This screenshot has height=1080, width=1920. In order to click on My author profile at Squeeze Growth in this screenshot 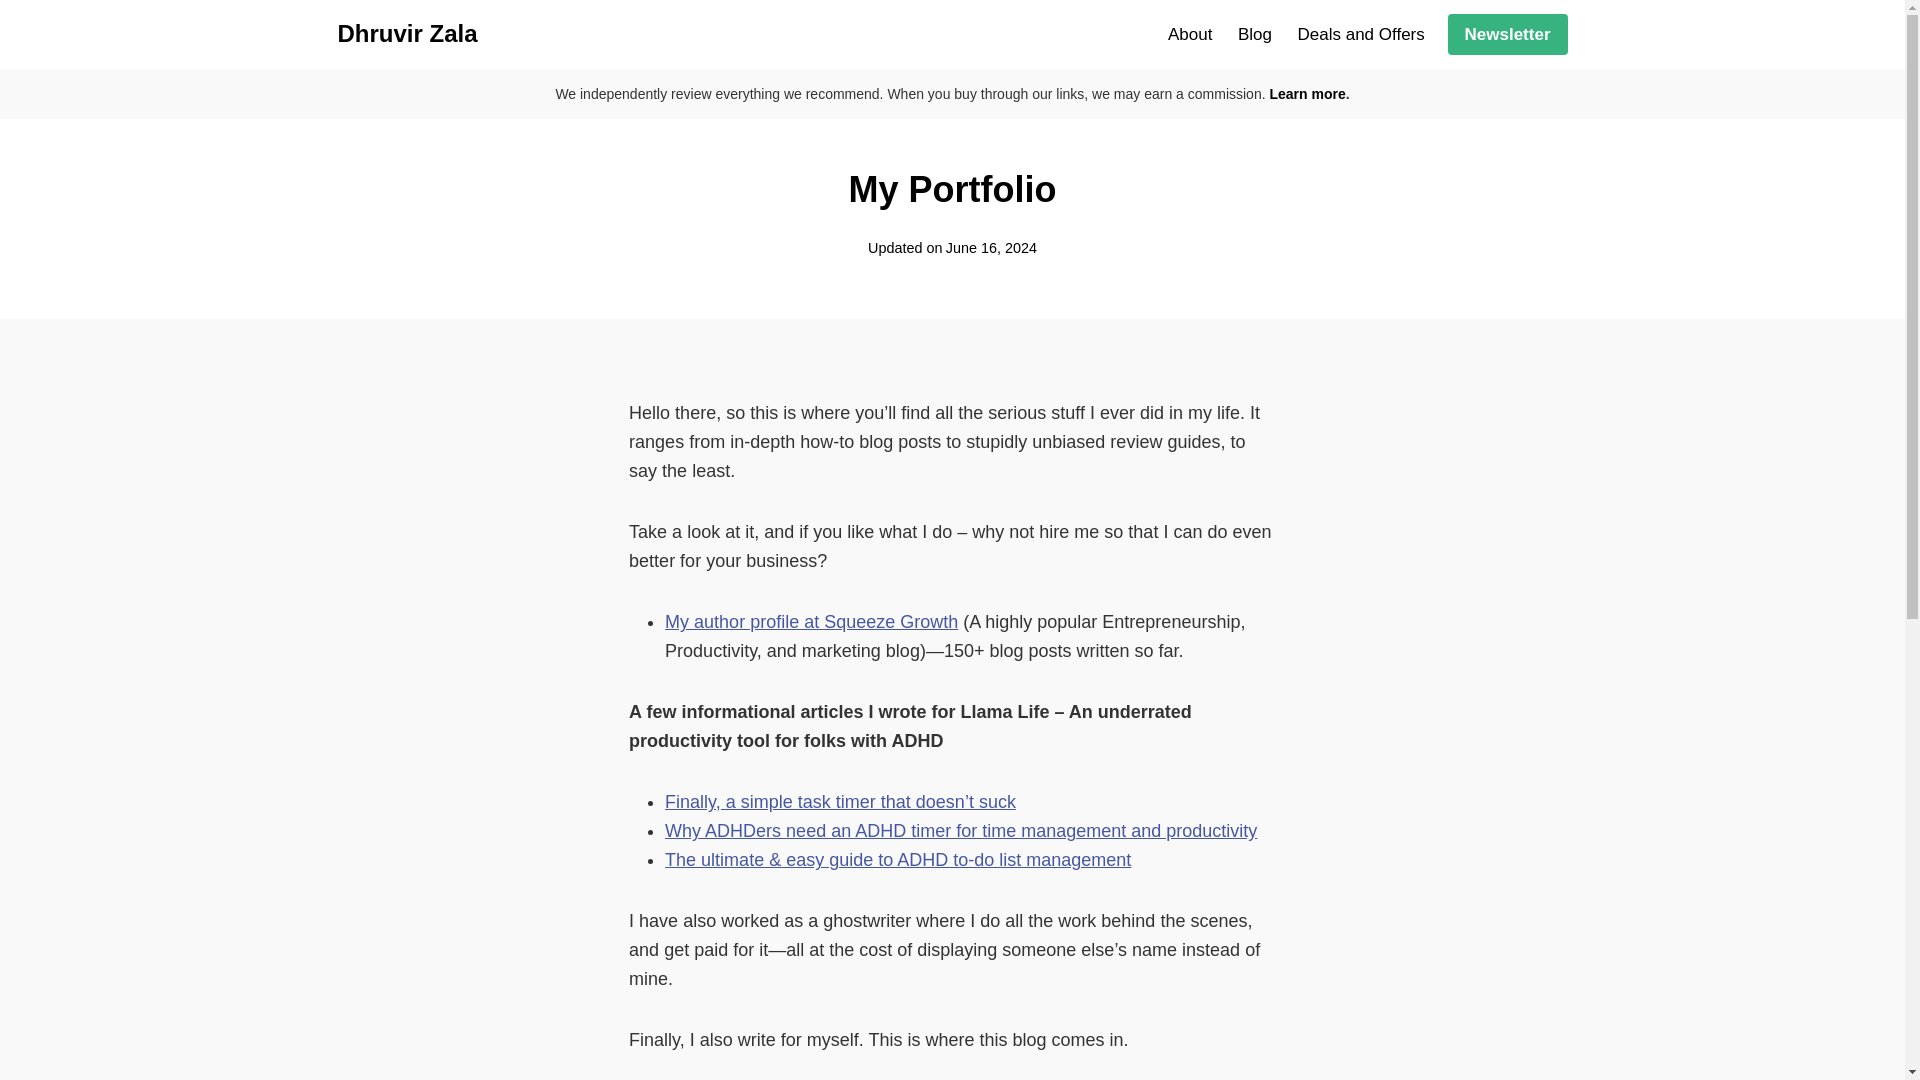, I will do `click(811, 622)`.